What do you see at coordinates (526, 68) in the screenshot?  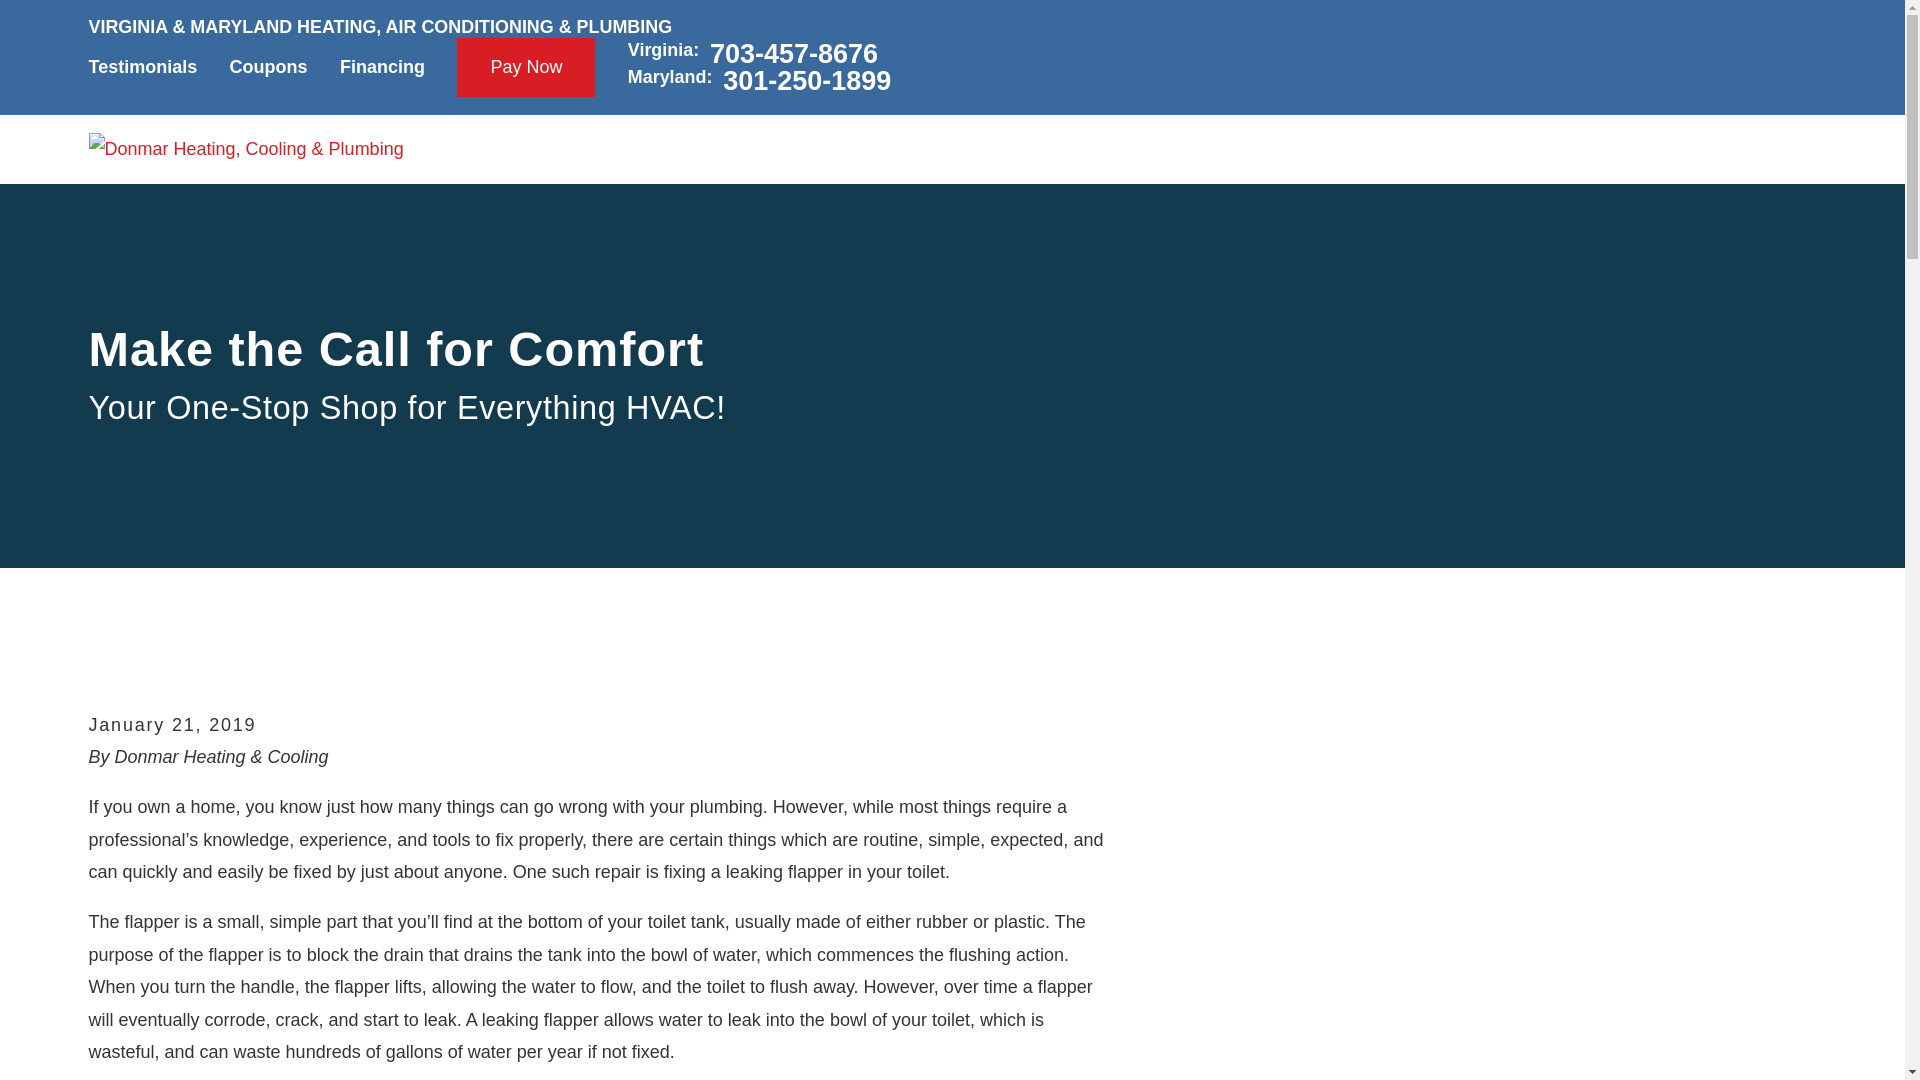 I see `Pay Now` at bounding box center [526, 68].